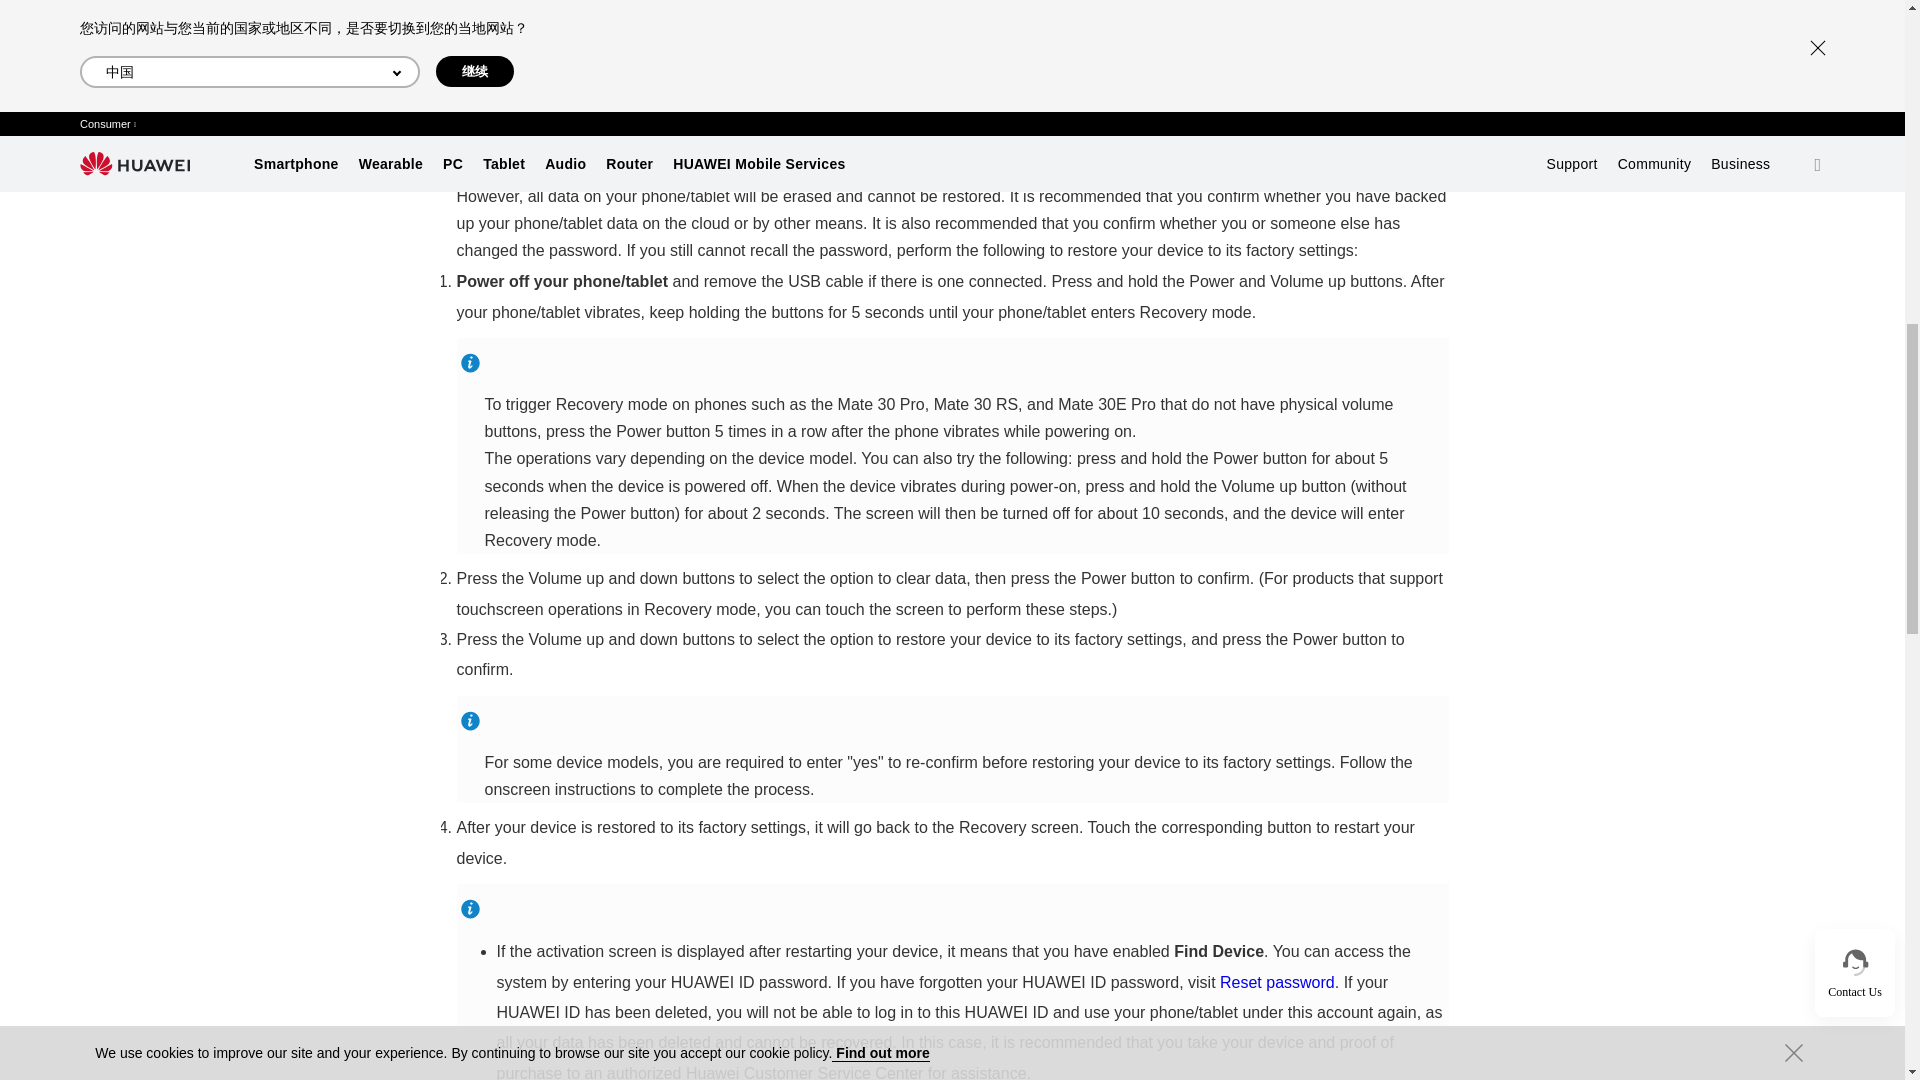 Image resolution: width=1920 pixels, height=1080 pixels. What do you see at coordinates (1276, 982) in the screenshot?
I see `Reset password` at bounding box center [1276, 982].